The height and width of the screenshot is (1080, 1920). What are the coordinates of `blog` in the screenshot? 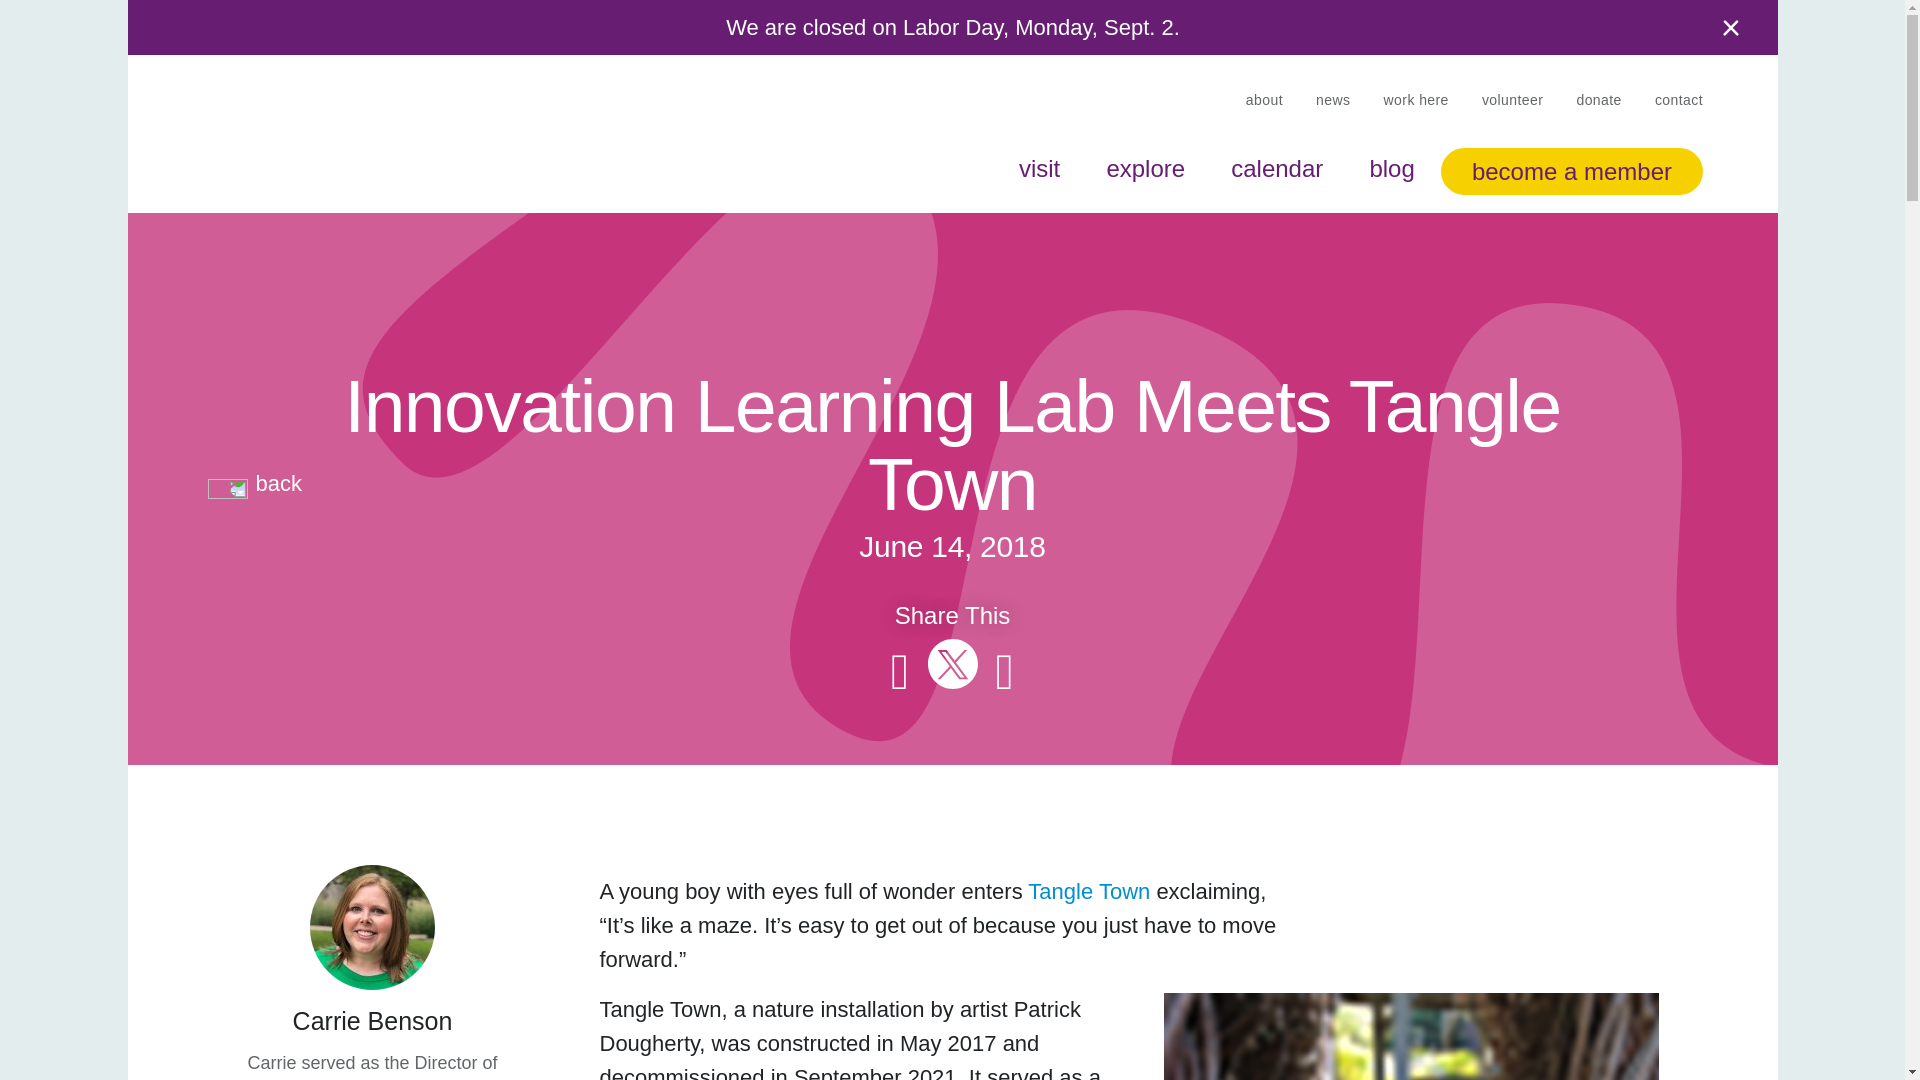 It's located at (1392, 166).